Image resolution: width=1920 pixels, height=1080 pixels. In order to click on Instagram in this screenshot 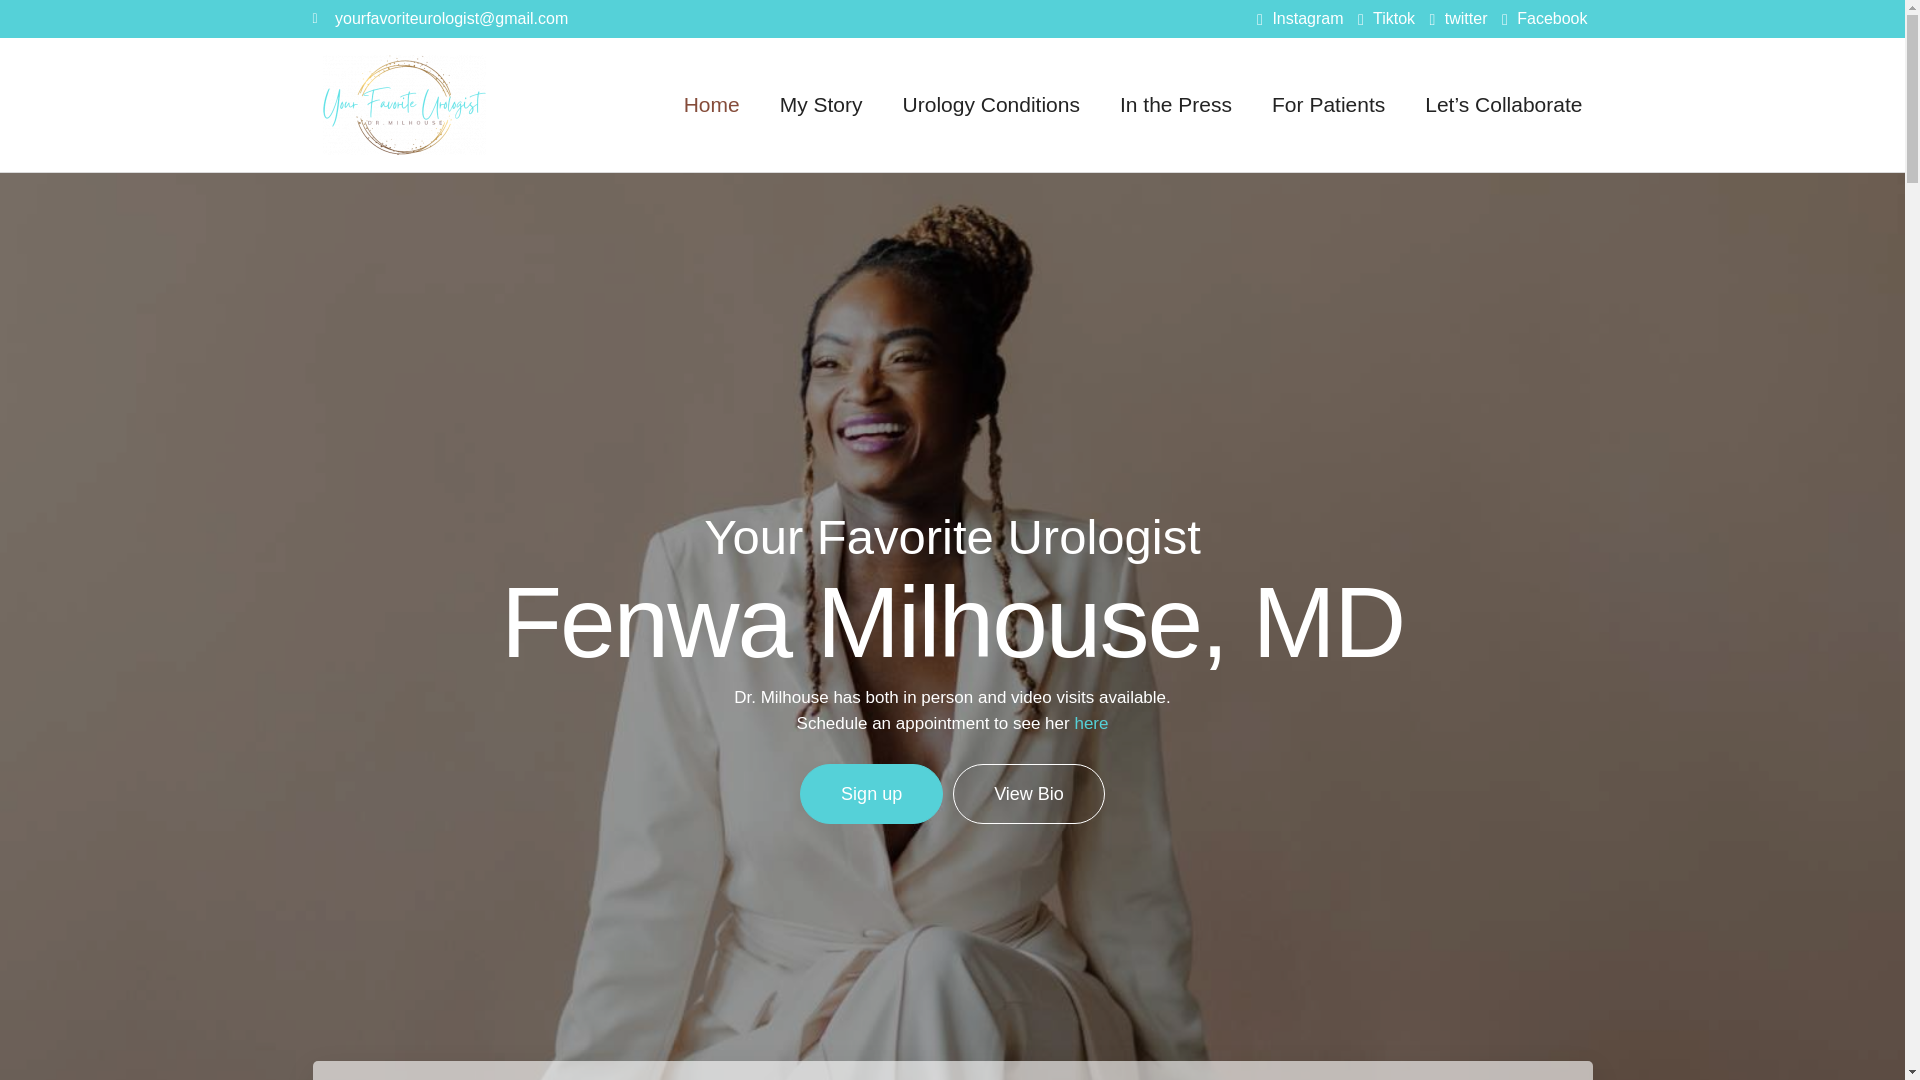, I will do `click(1300, 19)`.